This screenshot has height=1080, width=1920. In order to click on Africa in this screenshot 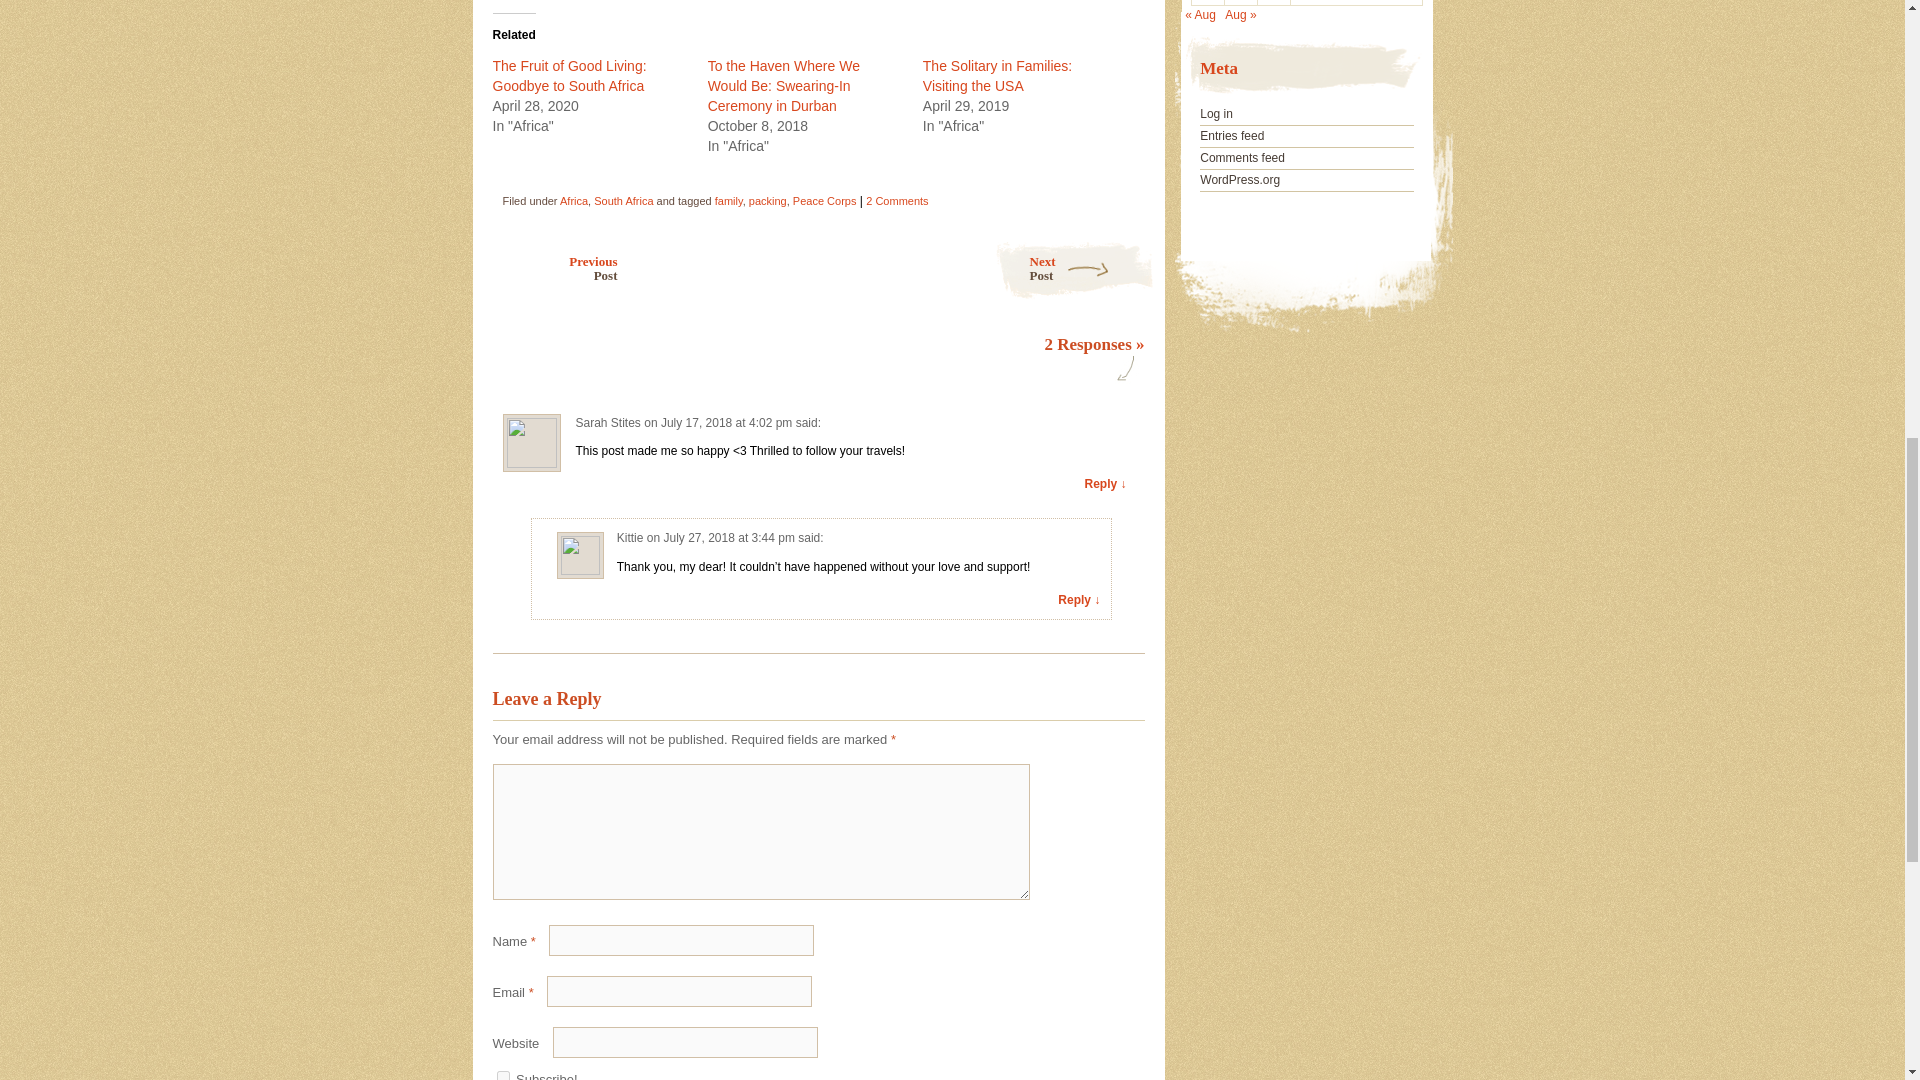, I will do `click(574, 201)`.